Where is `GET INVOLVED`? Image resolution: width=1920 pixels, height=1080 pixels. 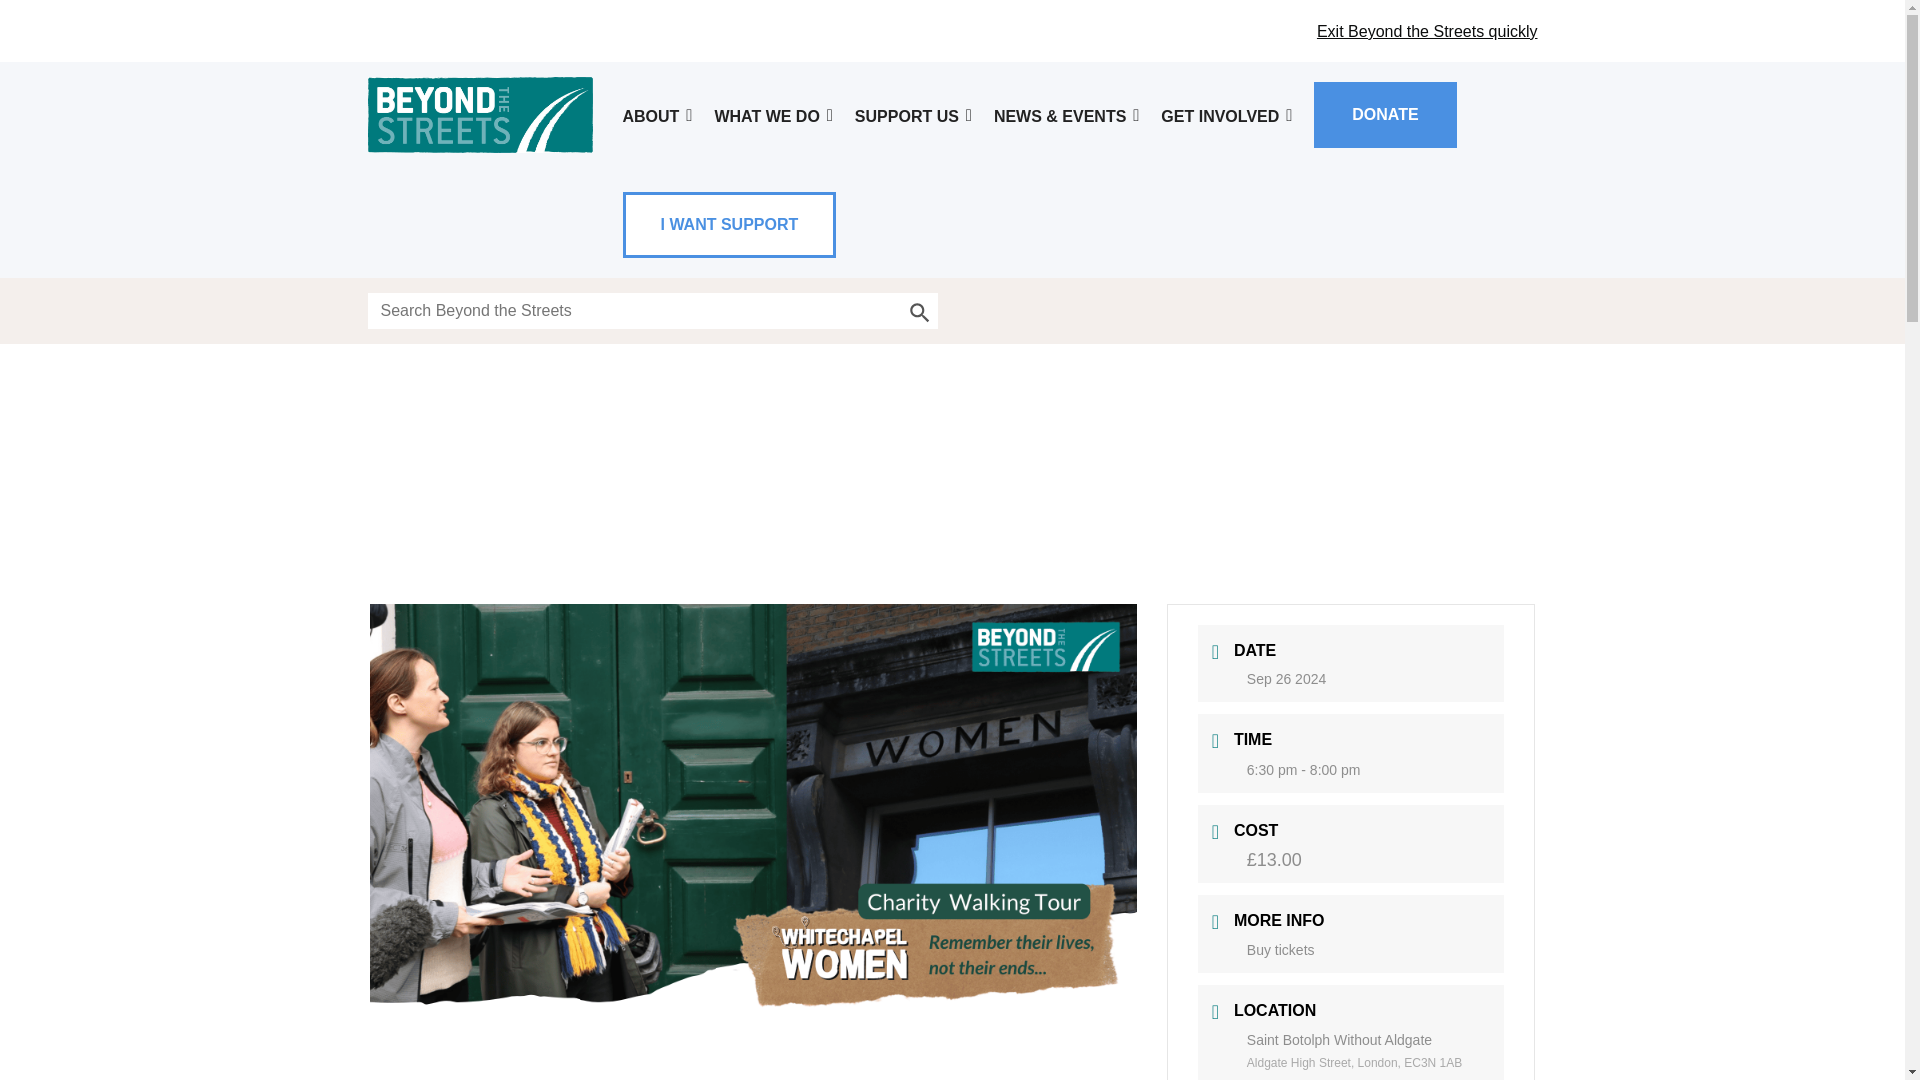 GET INVOLVED is located at coordinates (1228, 116).